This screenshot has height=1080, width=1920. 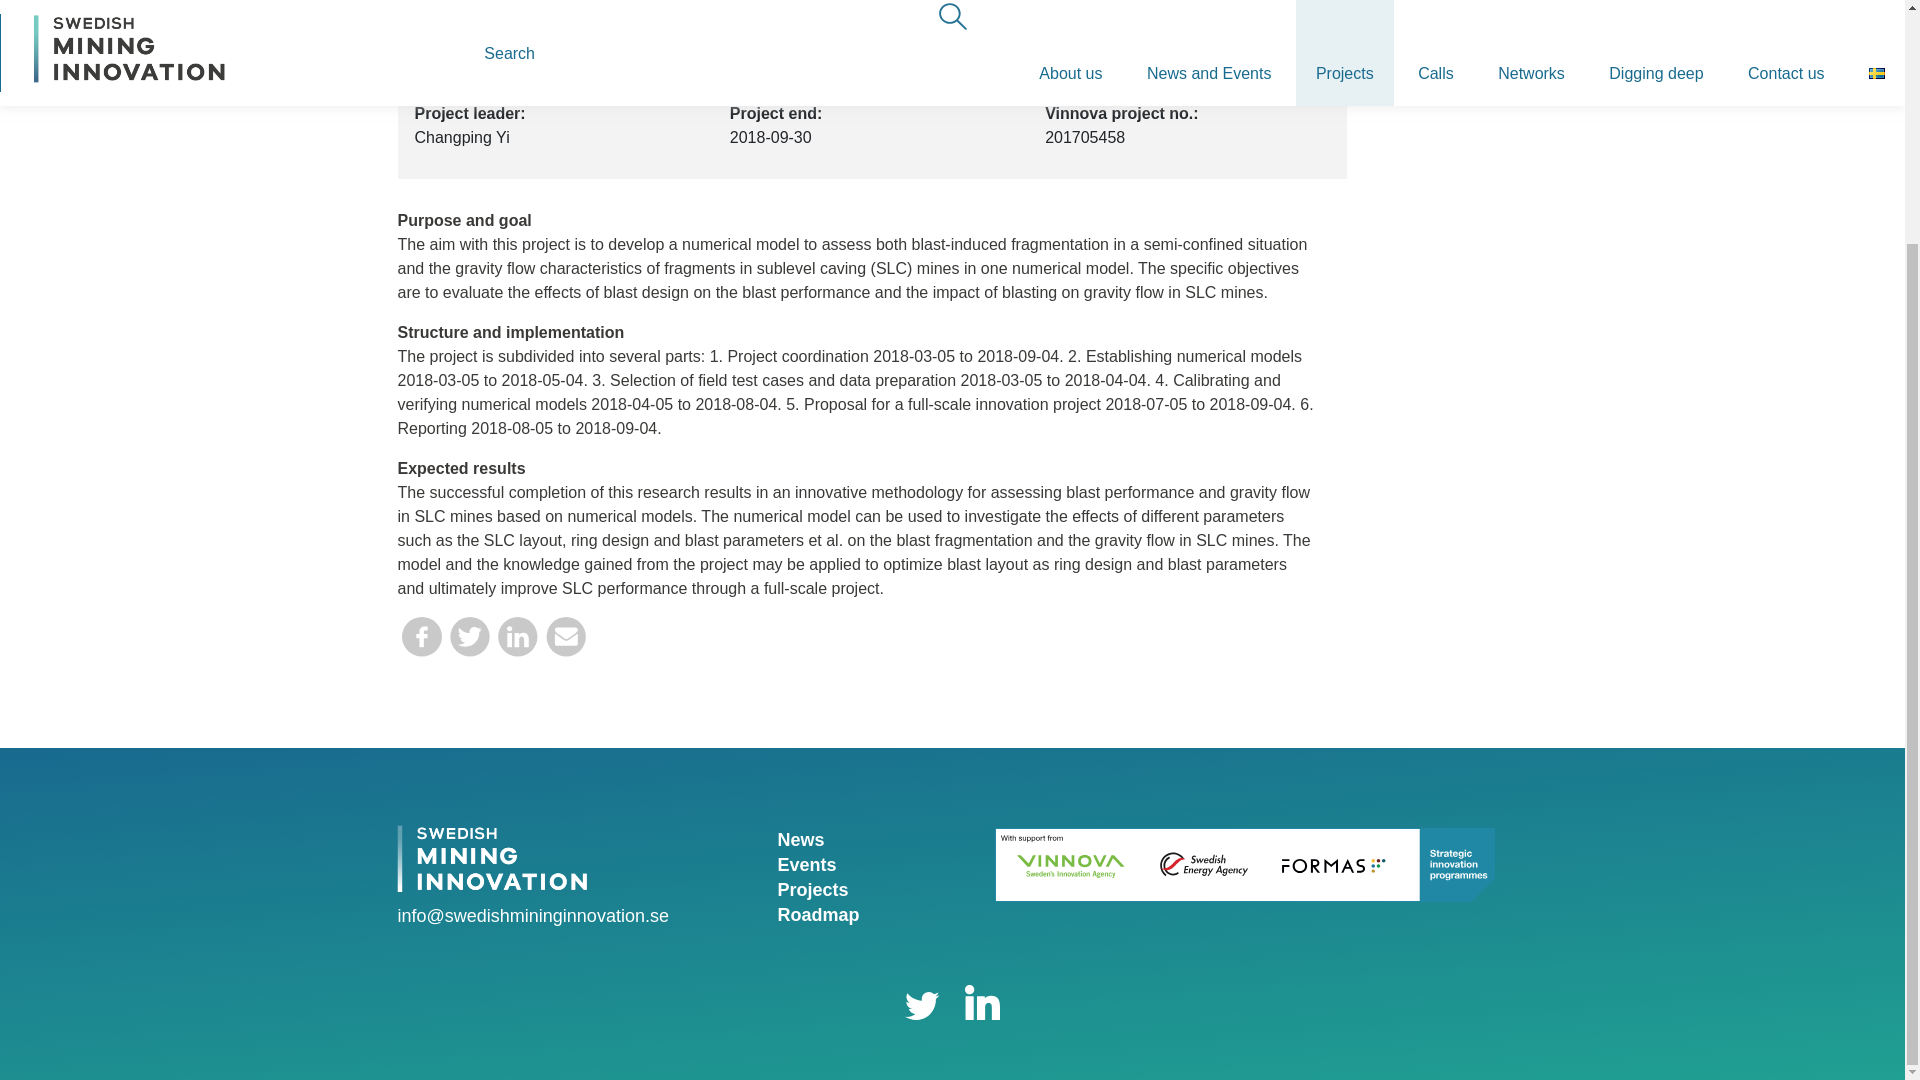 I want to click on Twitter, so click(x=469, y=643).